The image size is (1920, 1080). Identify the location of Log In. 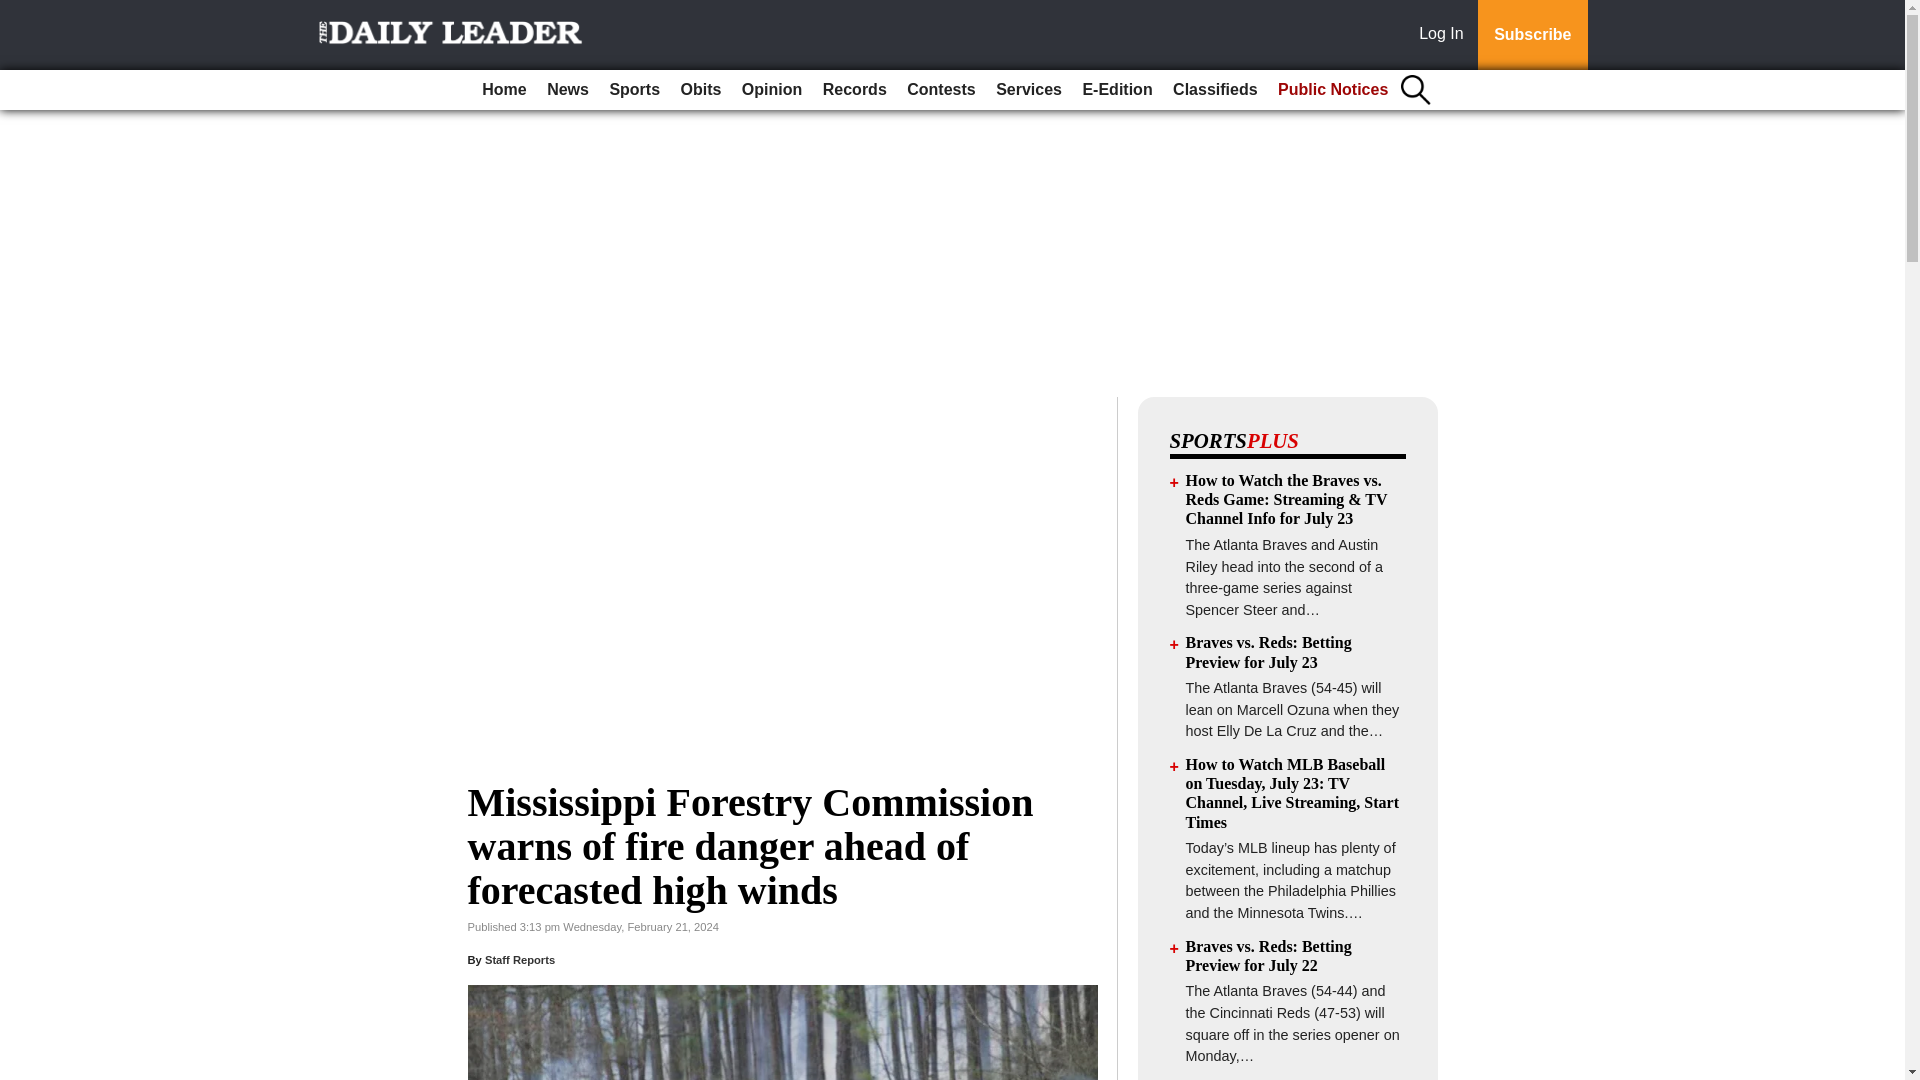
(1445, 35).